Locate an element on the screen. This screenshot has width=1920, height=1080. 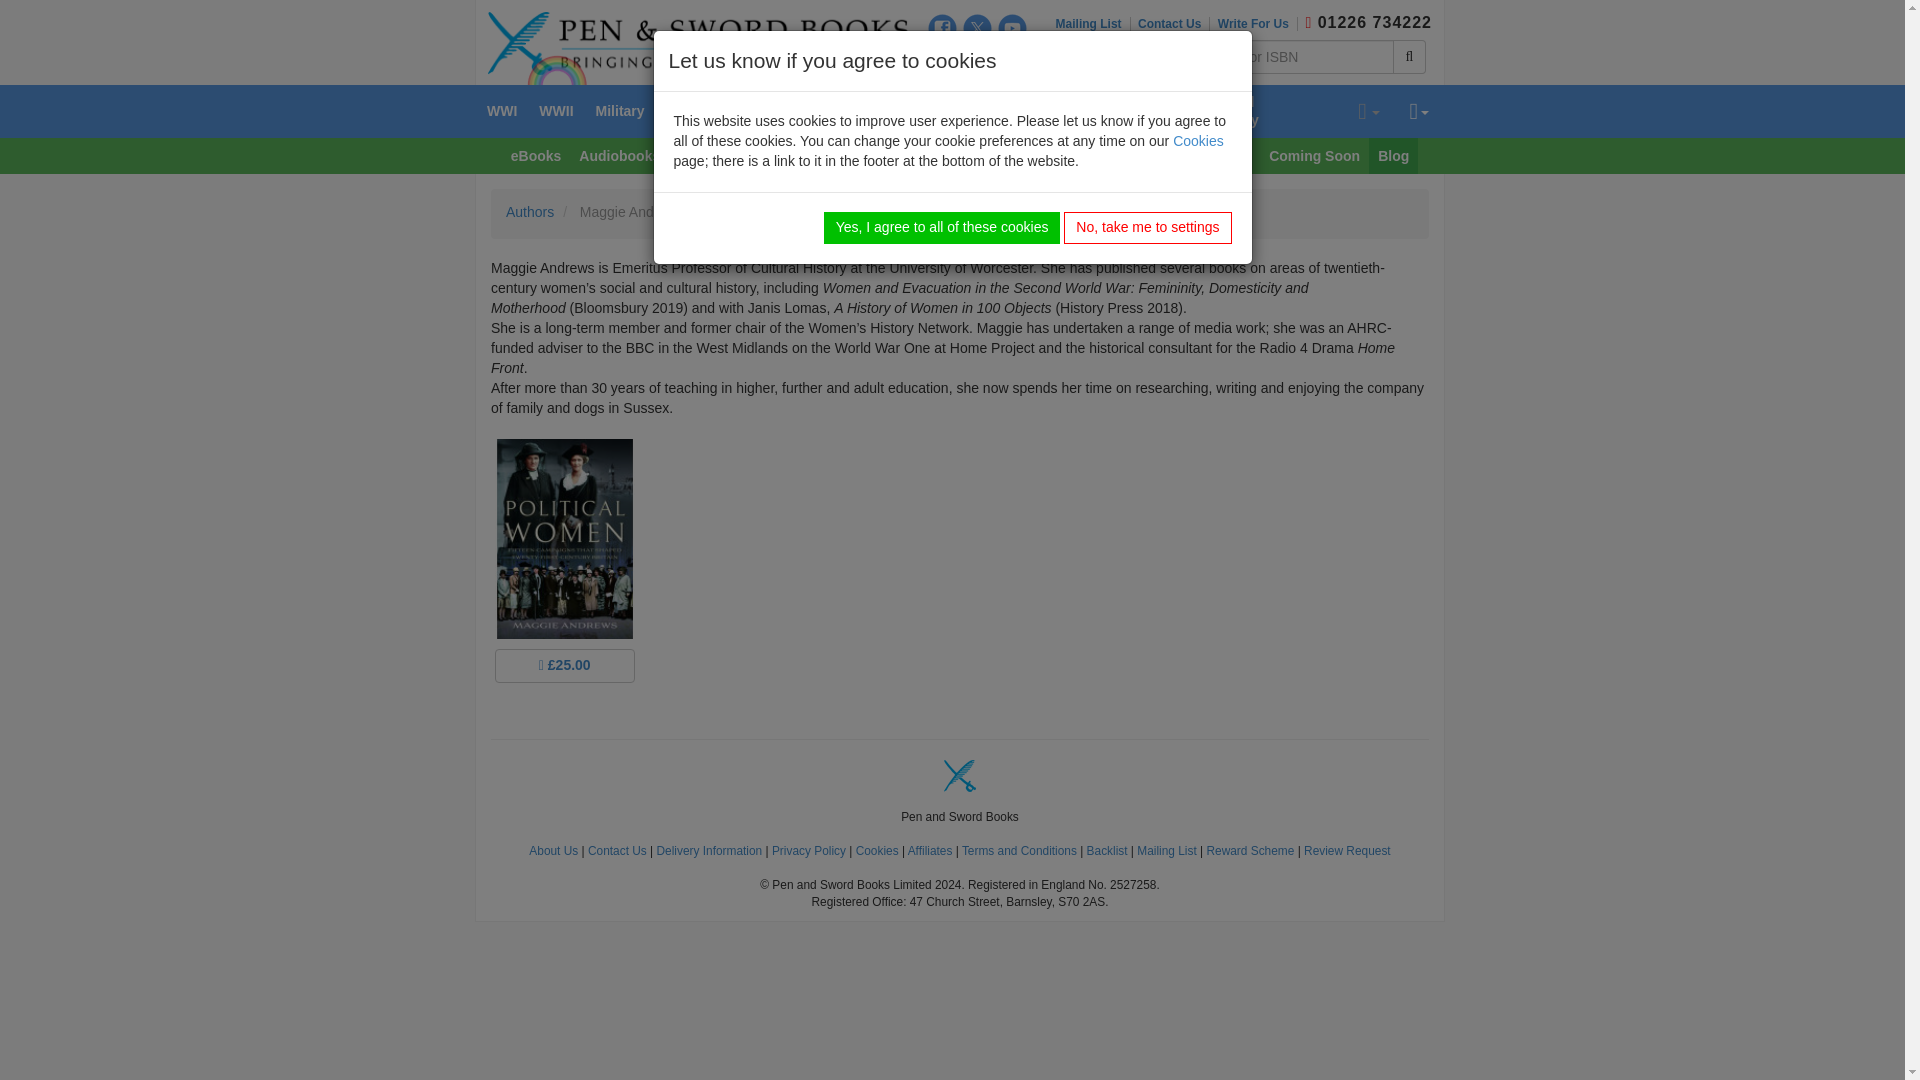
X is located at coordinates (978, 28).